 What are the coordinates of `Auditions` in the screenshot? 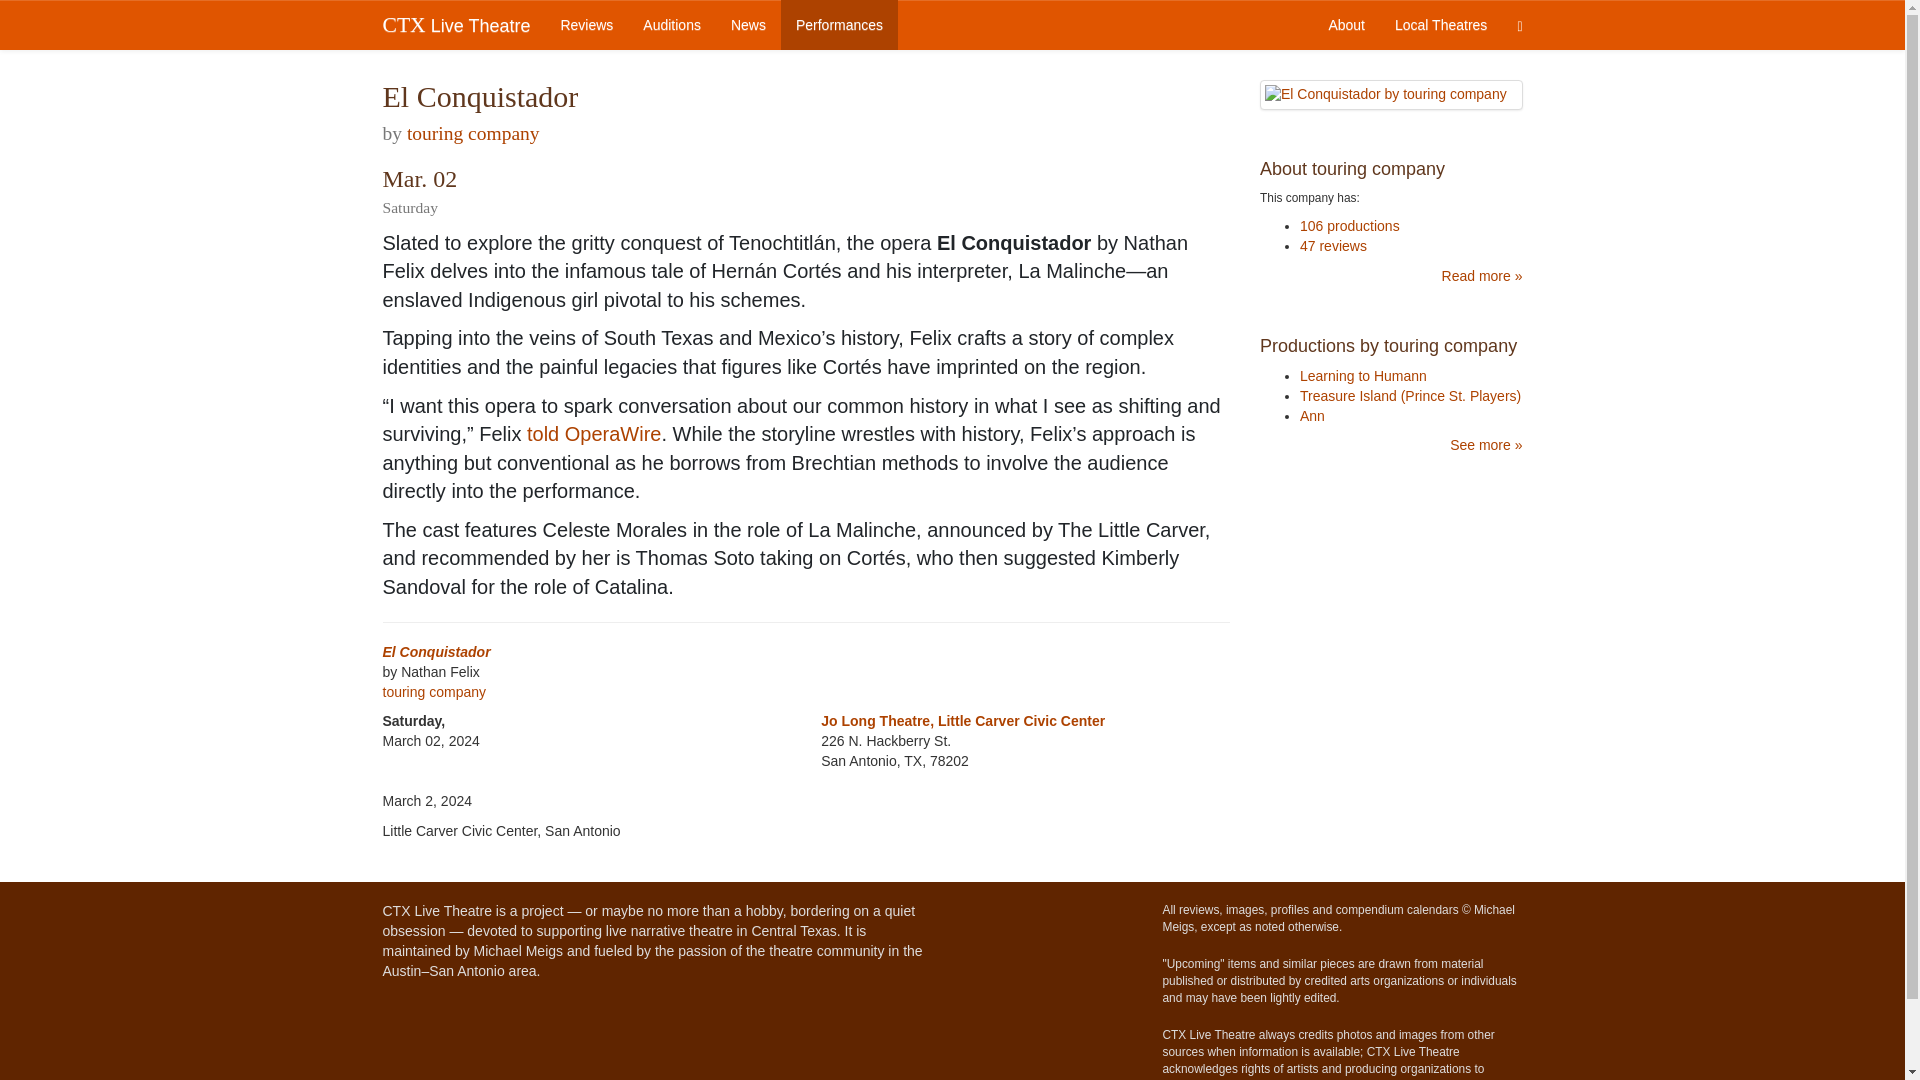 It's located at (672, 24).